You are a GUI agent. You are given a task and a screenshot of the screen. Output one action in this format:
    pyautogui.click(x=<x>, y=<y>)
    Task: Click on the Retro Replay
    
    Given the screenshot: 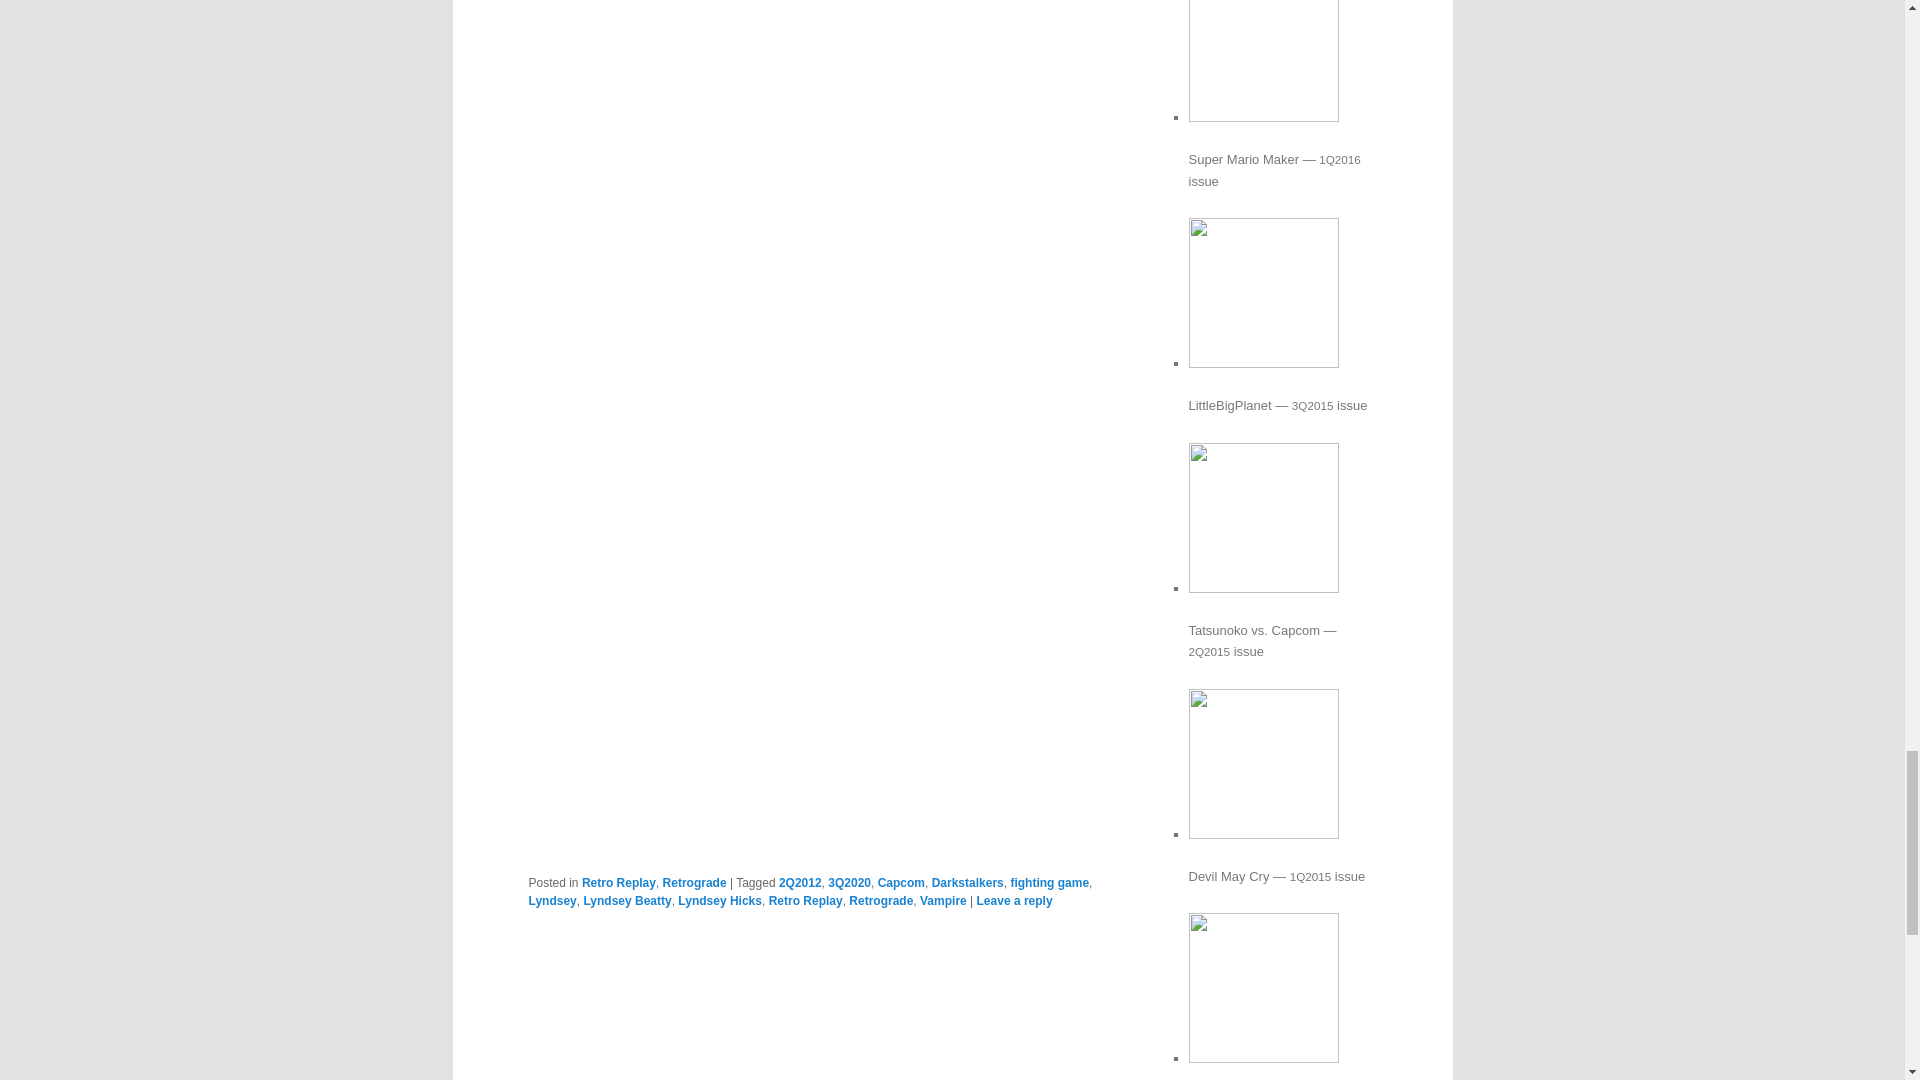 What is the action you would take?
    pyautogui.click(x=806, y=901)
    